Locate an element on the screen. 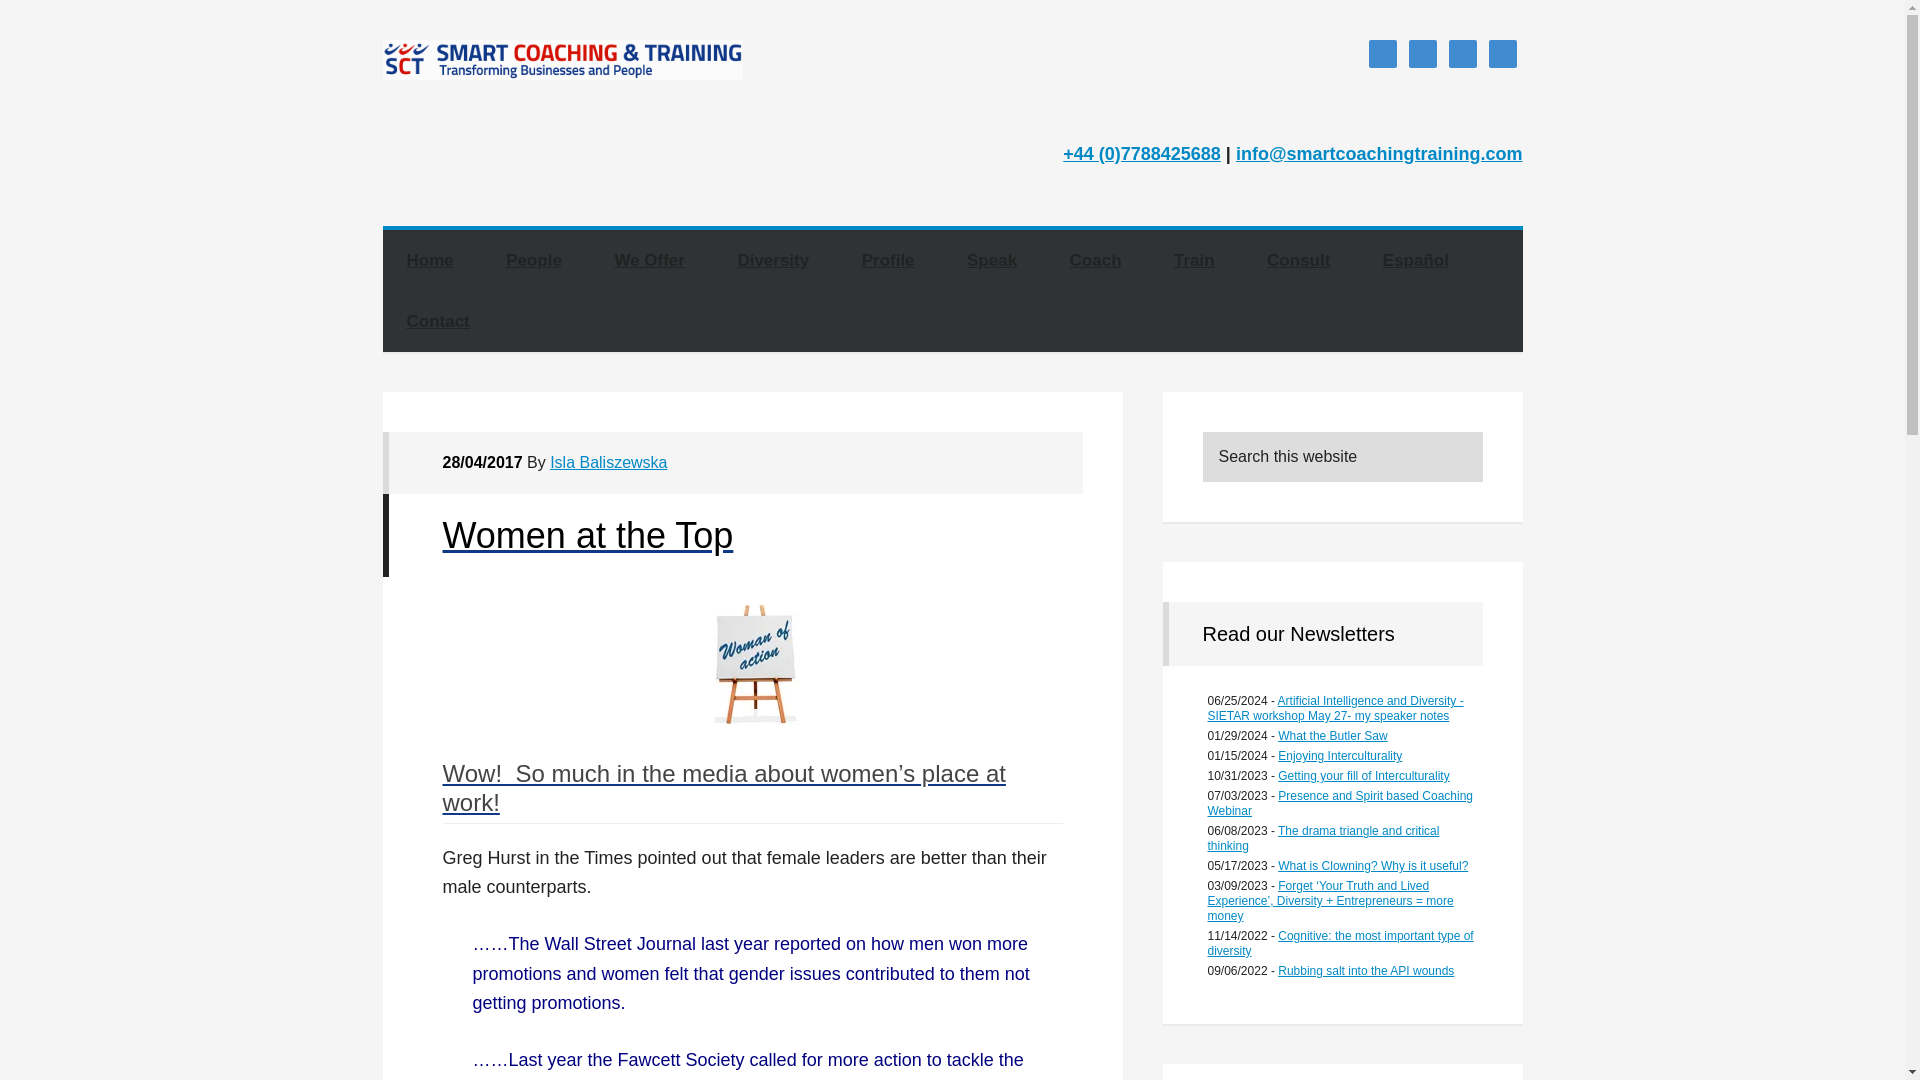 This screenshot has width=1920, height=1080. What is Clowning? Why is it useful? is located at coordinates (1373, 865).